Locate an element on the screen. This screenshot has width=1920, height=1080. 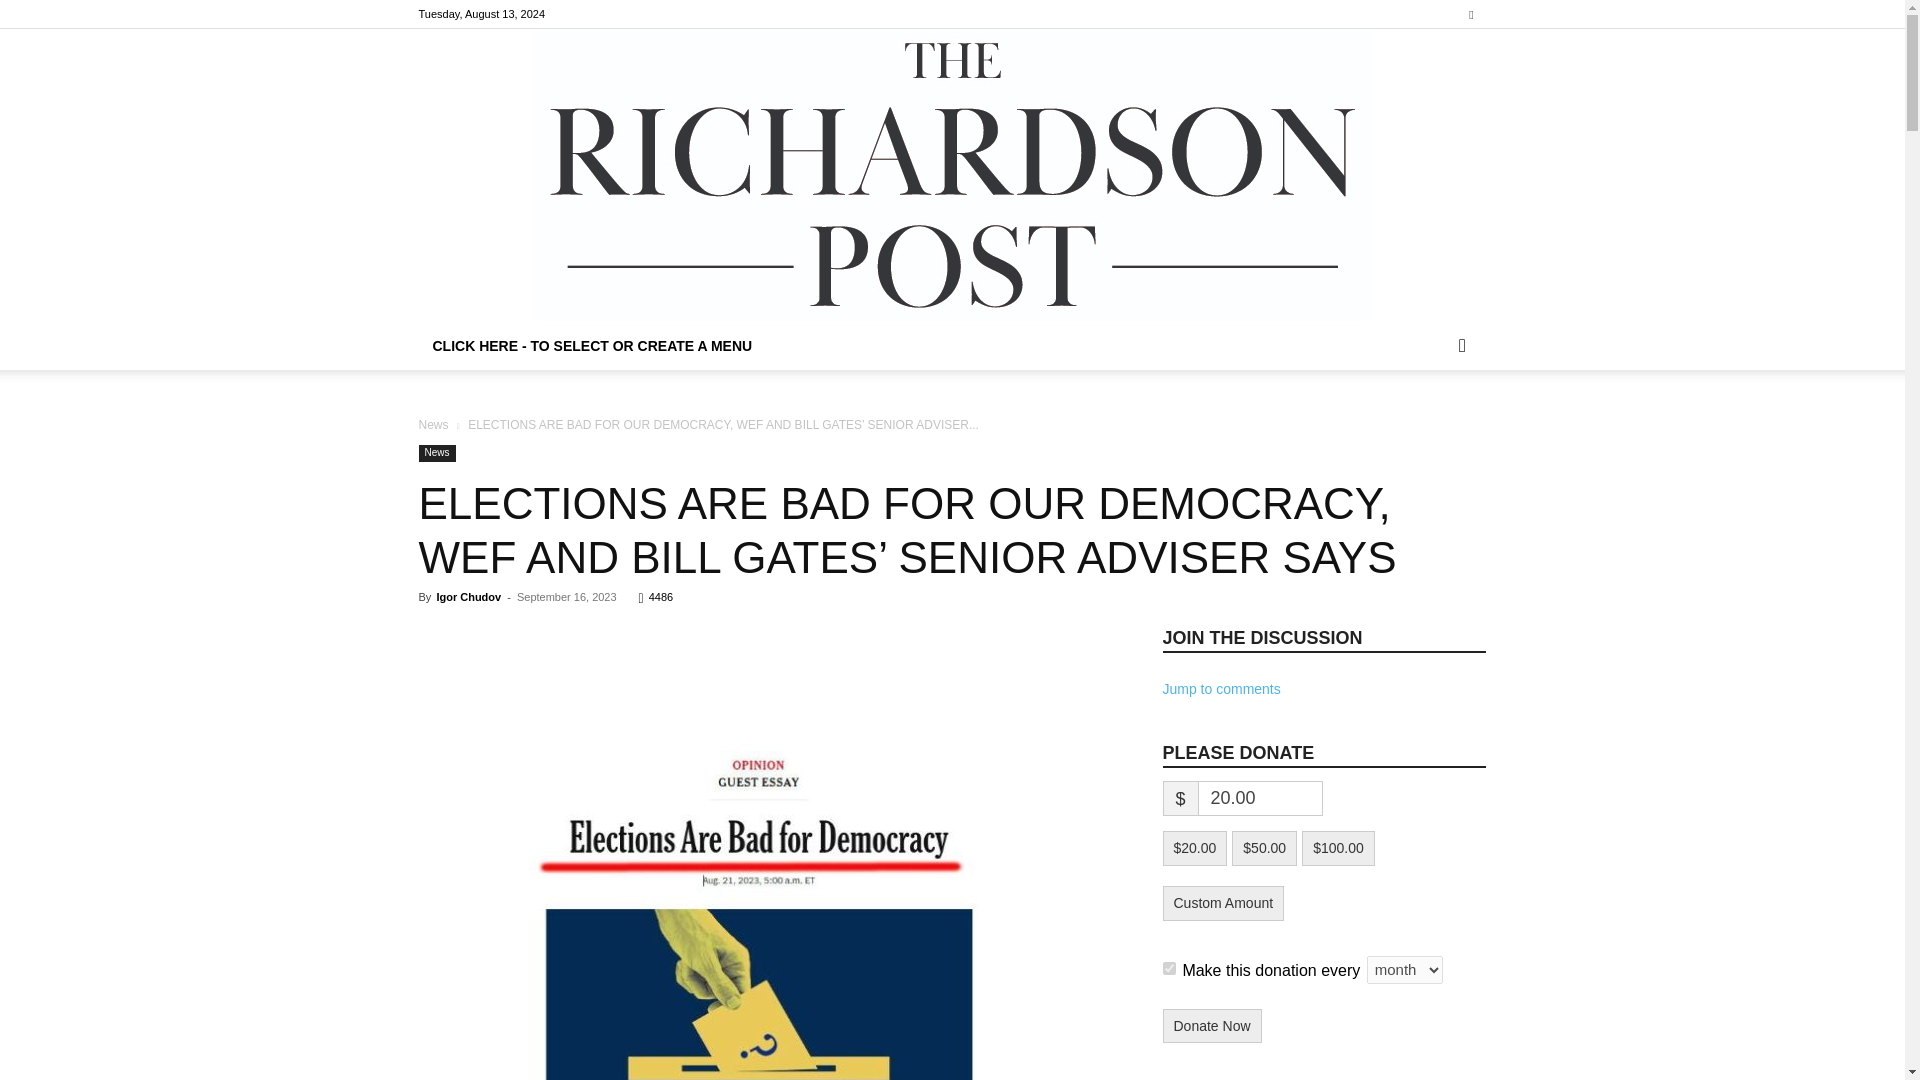
News is located at coordinates (436, 453).